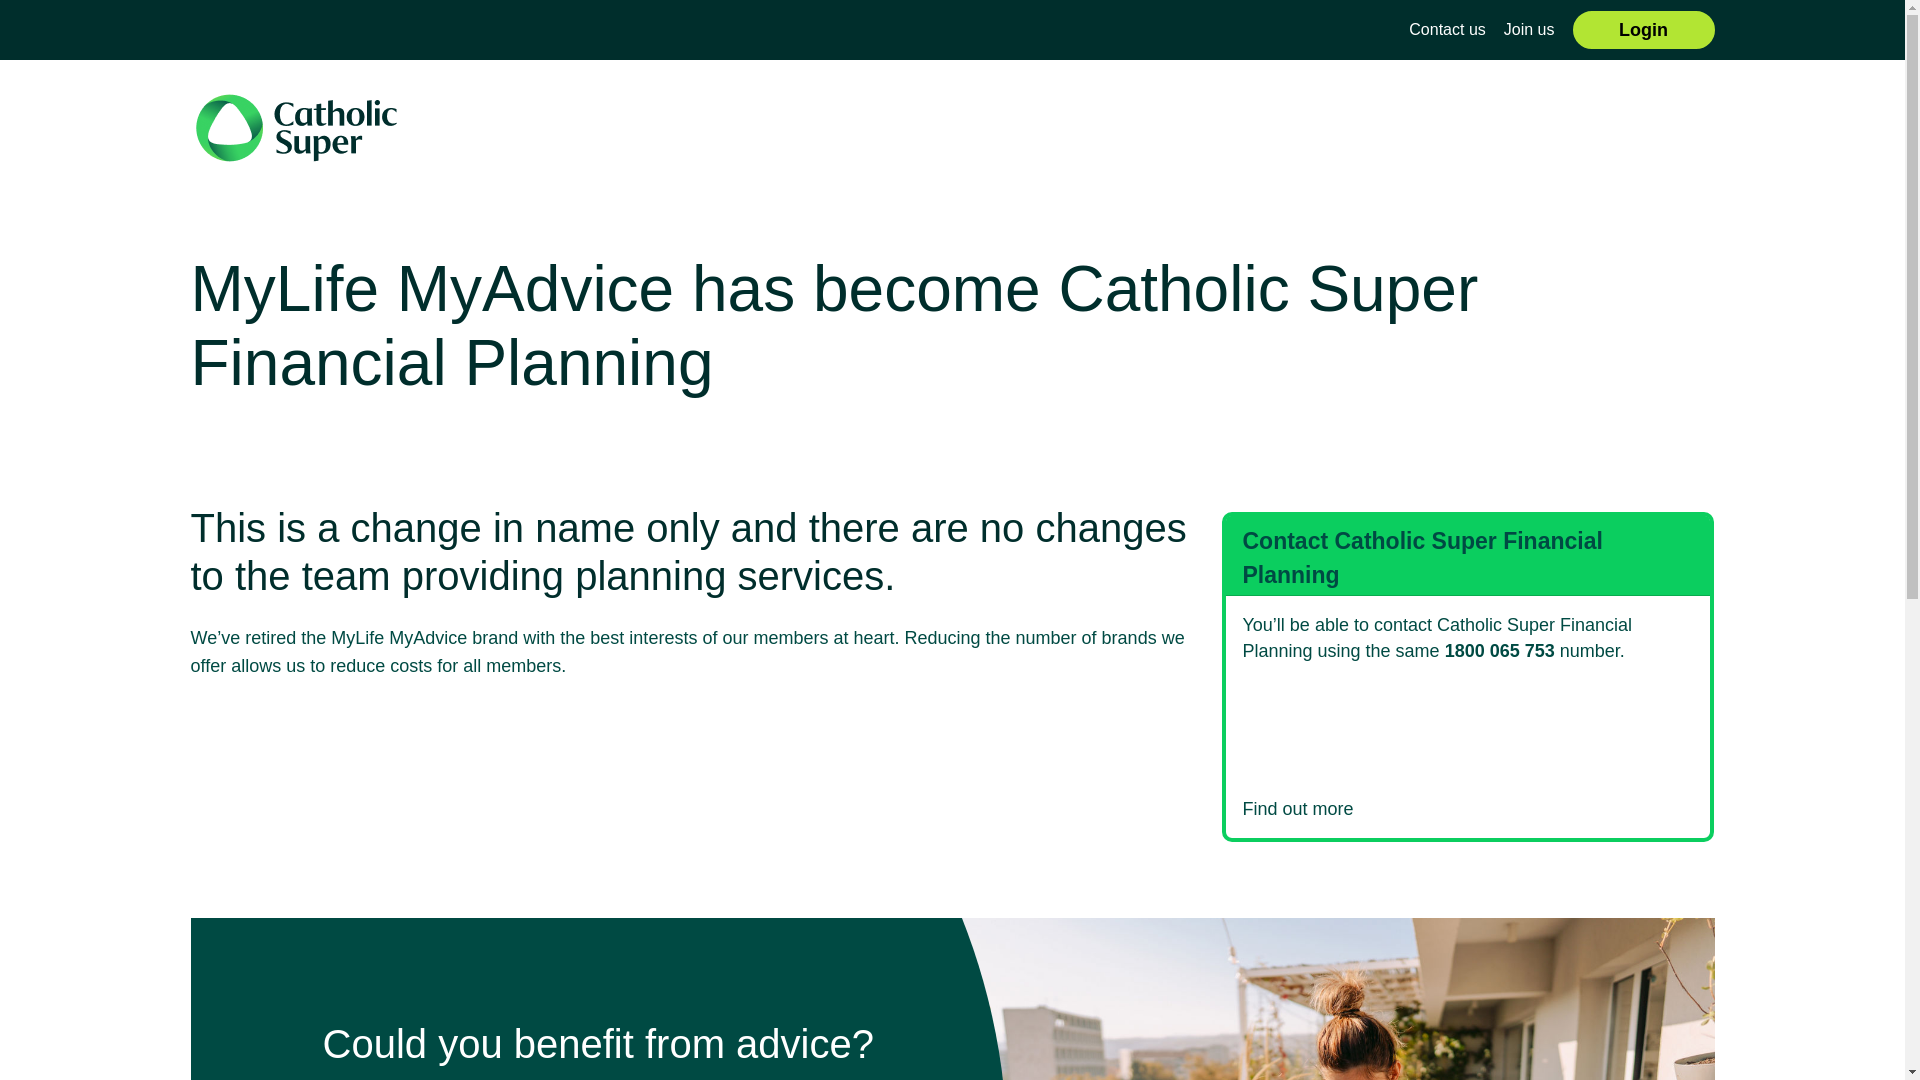  Describe the element at coordinates (1644, 30) in the screenshot. I see `Login` at that location.